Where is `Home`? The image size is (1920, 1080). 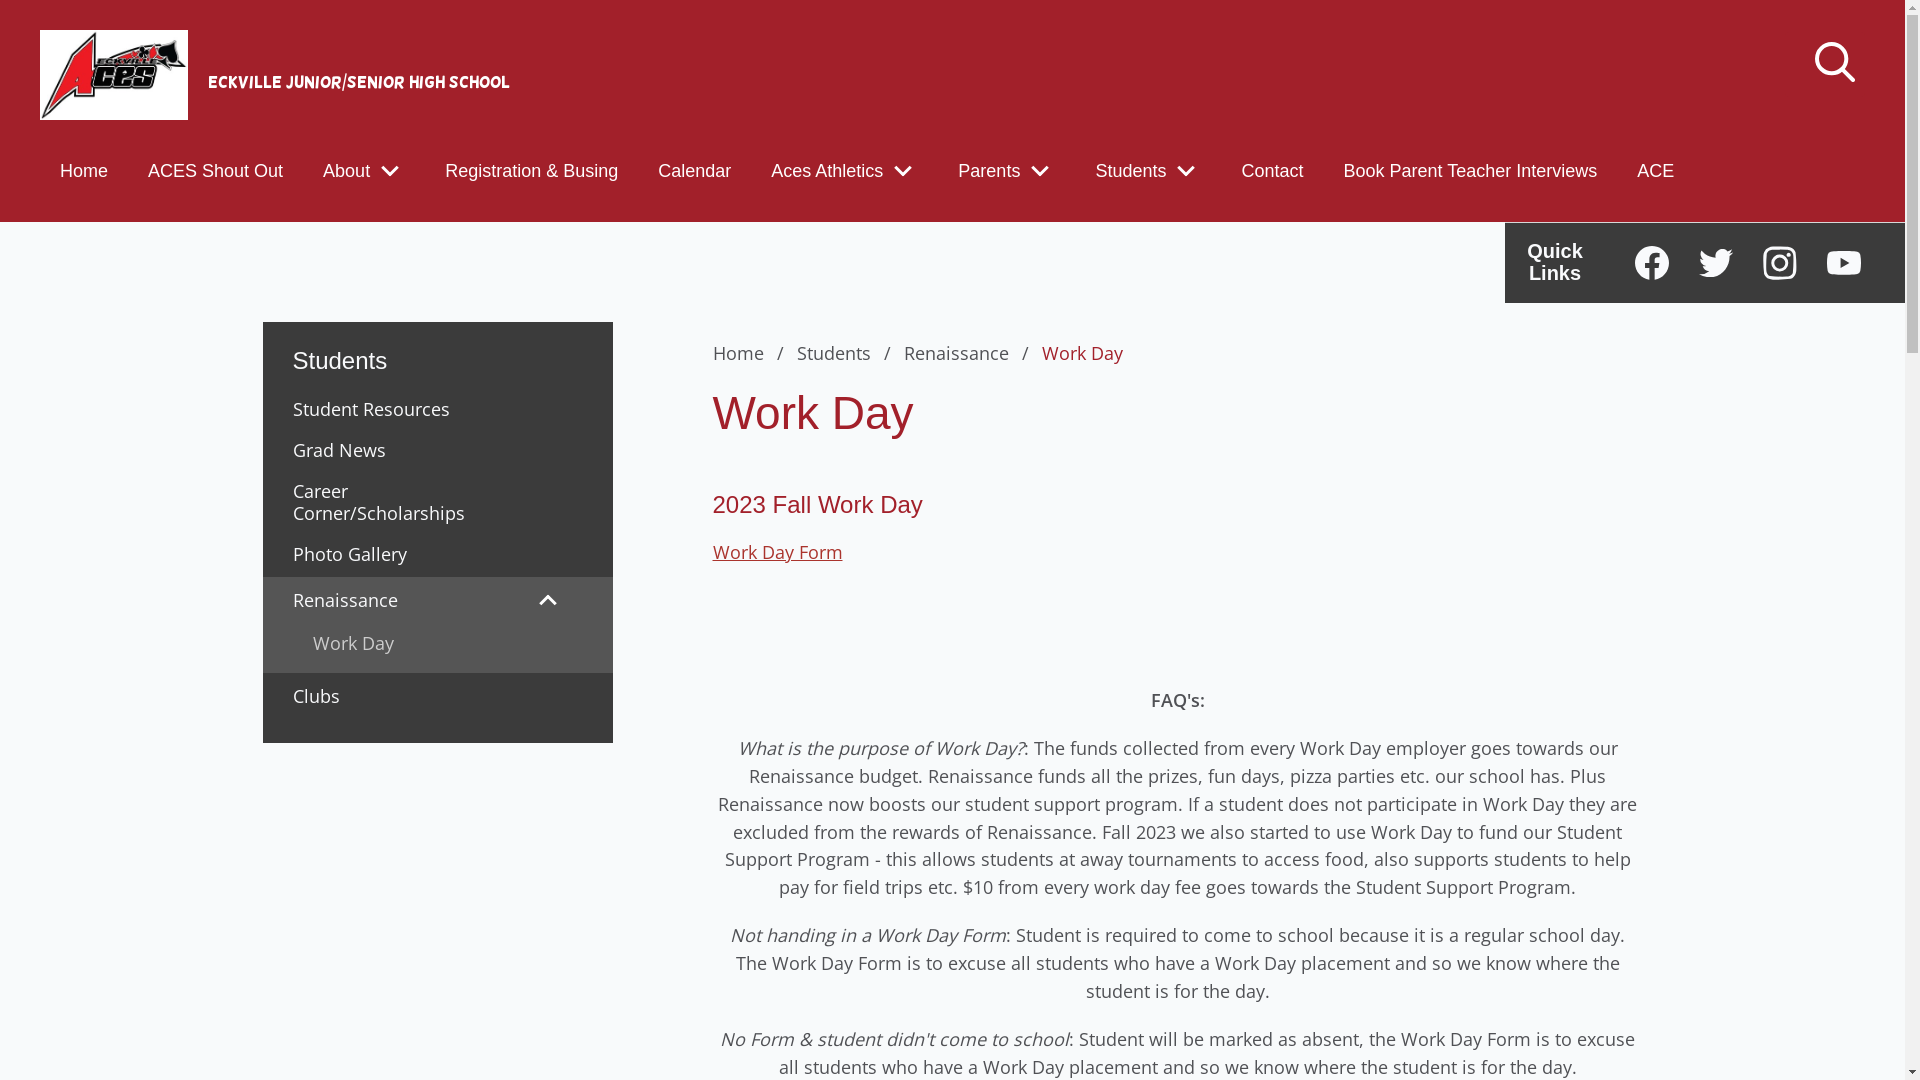 Home is located at coordinates (752, 353).